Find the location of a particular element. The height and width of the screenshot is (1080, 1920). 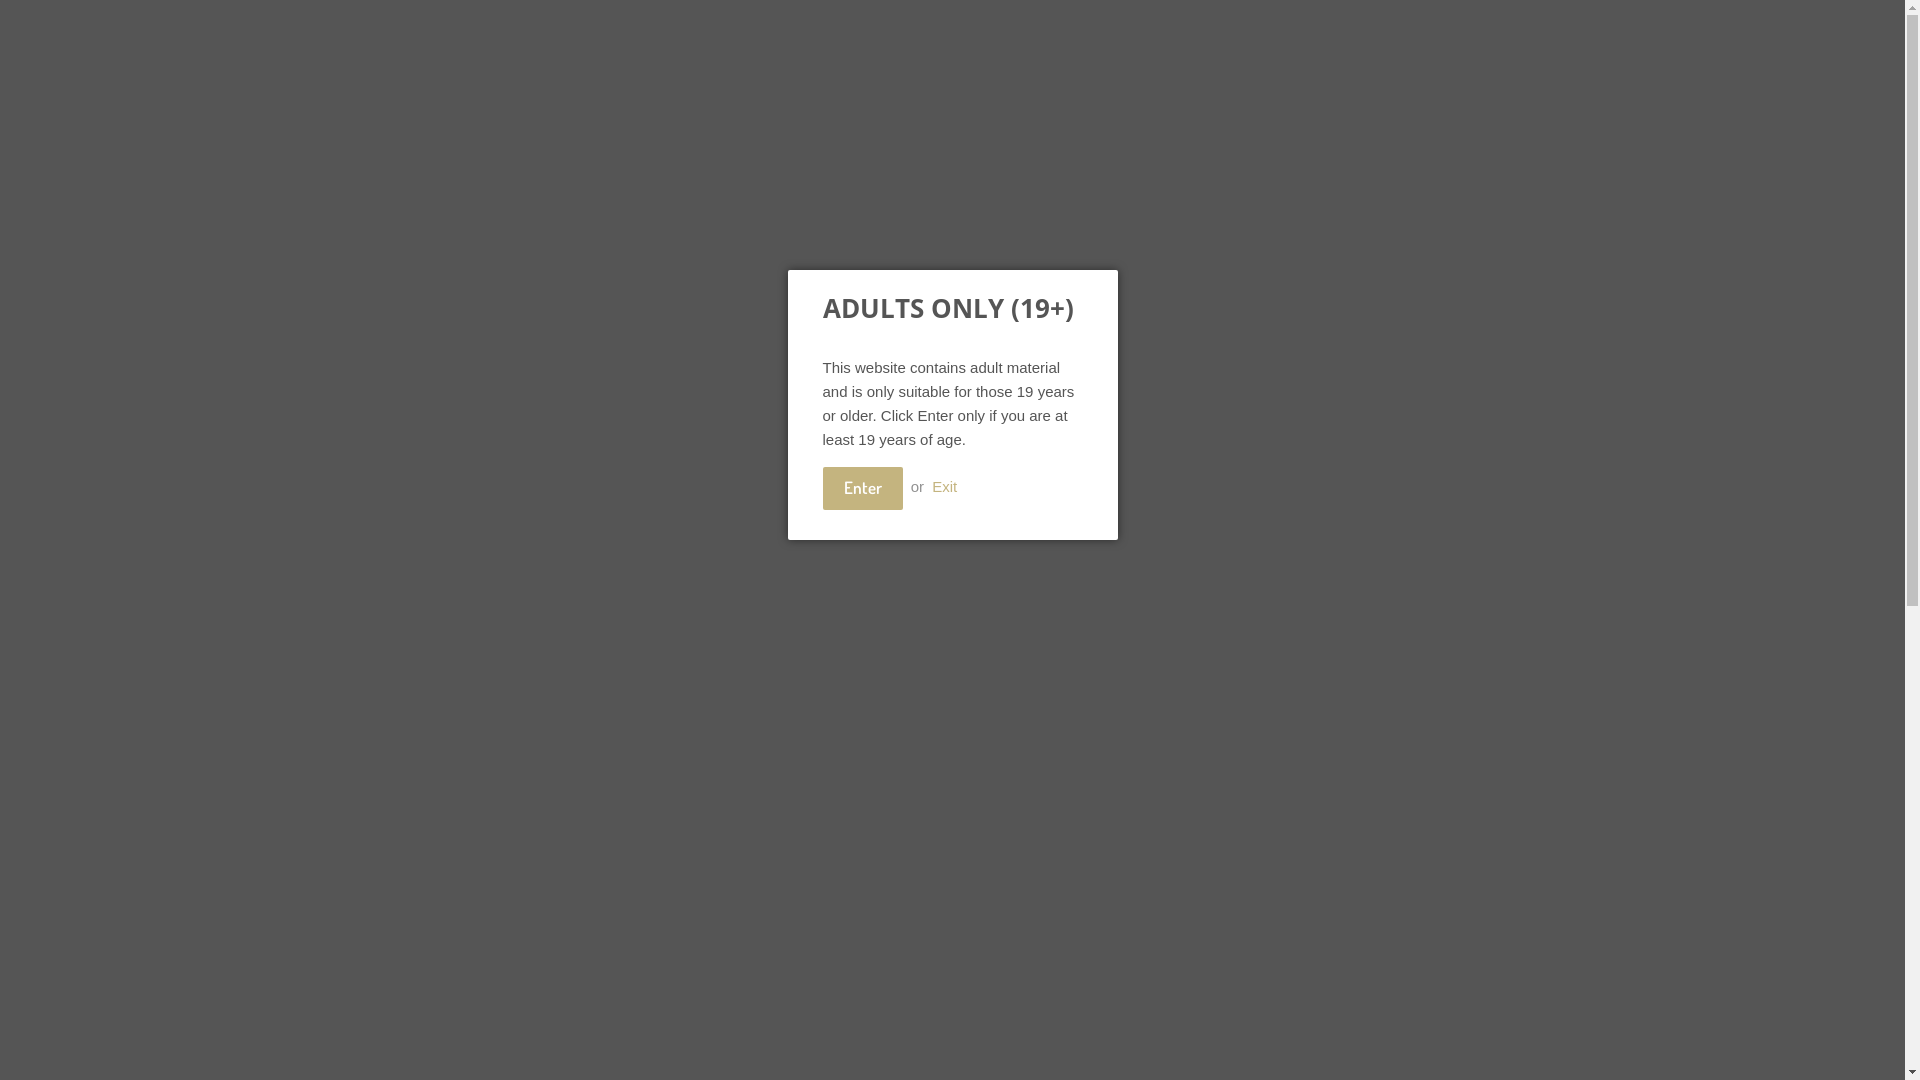

E-LIQUID is located at coordinates (1052, 228).